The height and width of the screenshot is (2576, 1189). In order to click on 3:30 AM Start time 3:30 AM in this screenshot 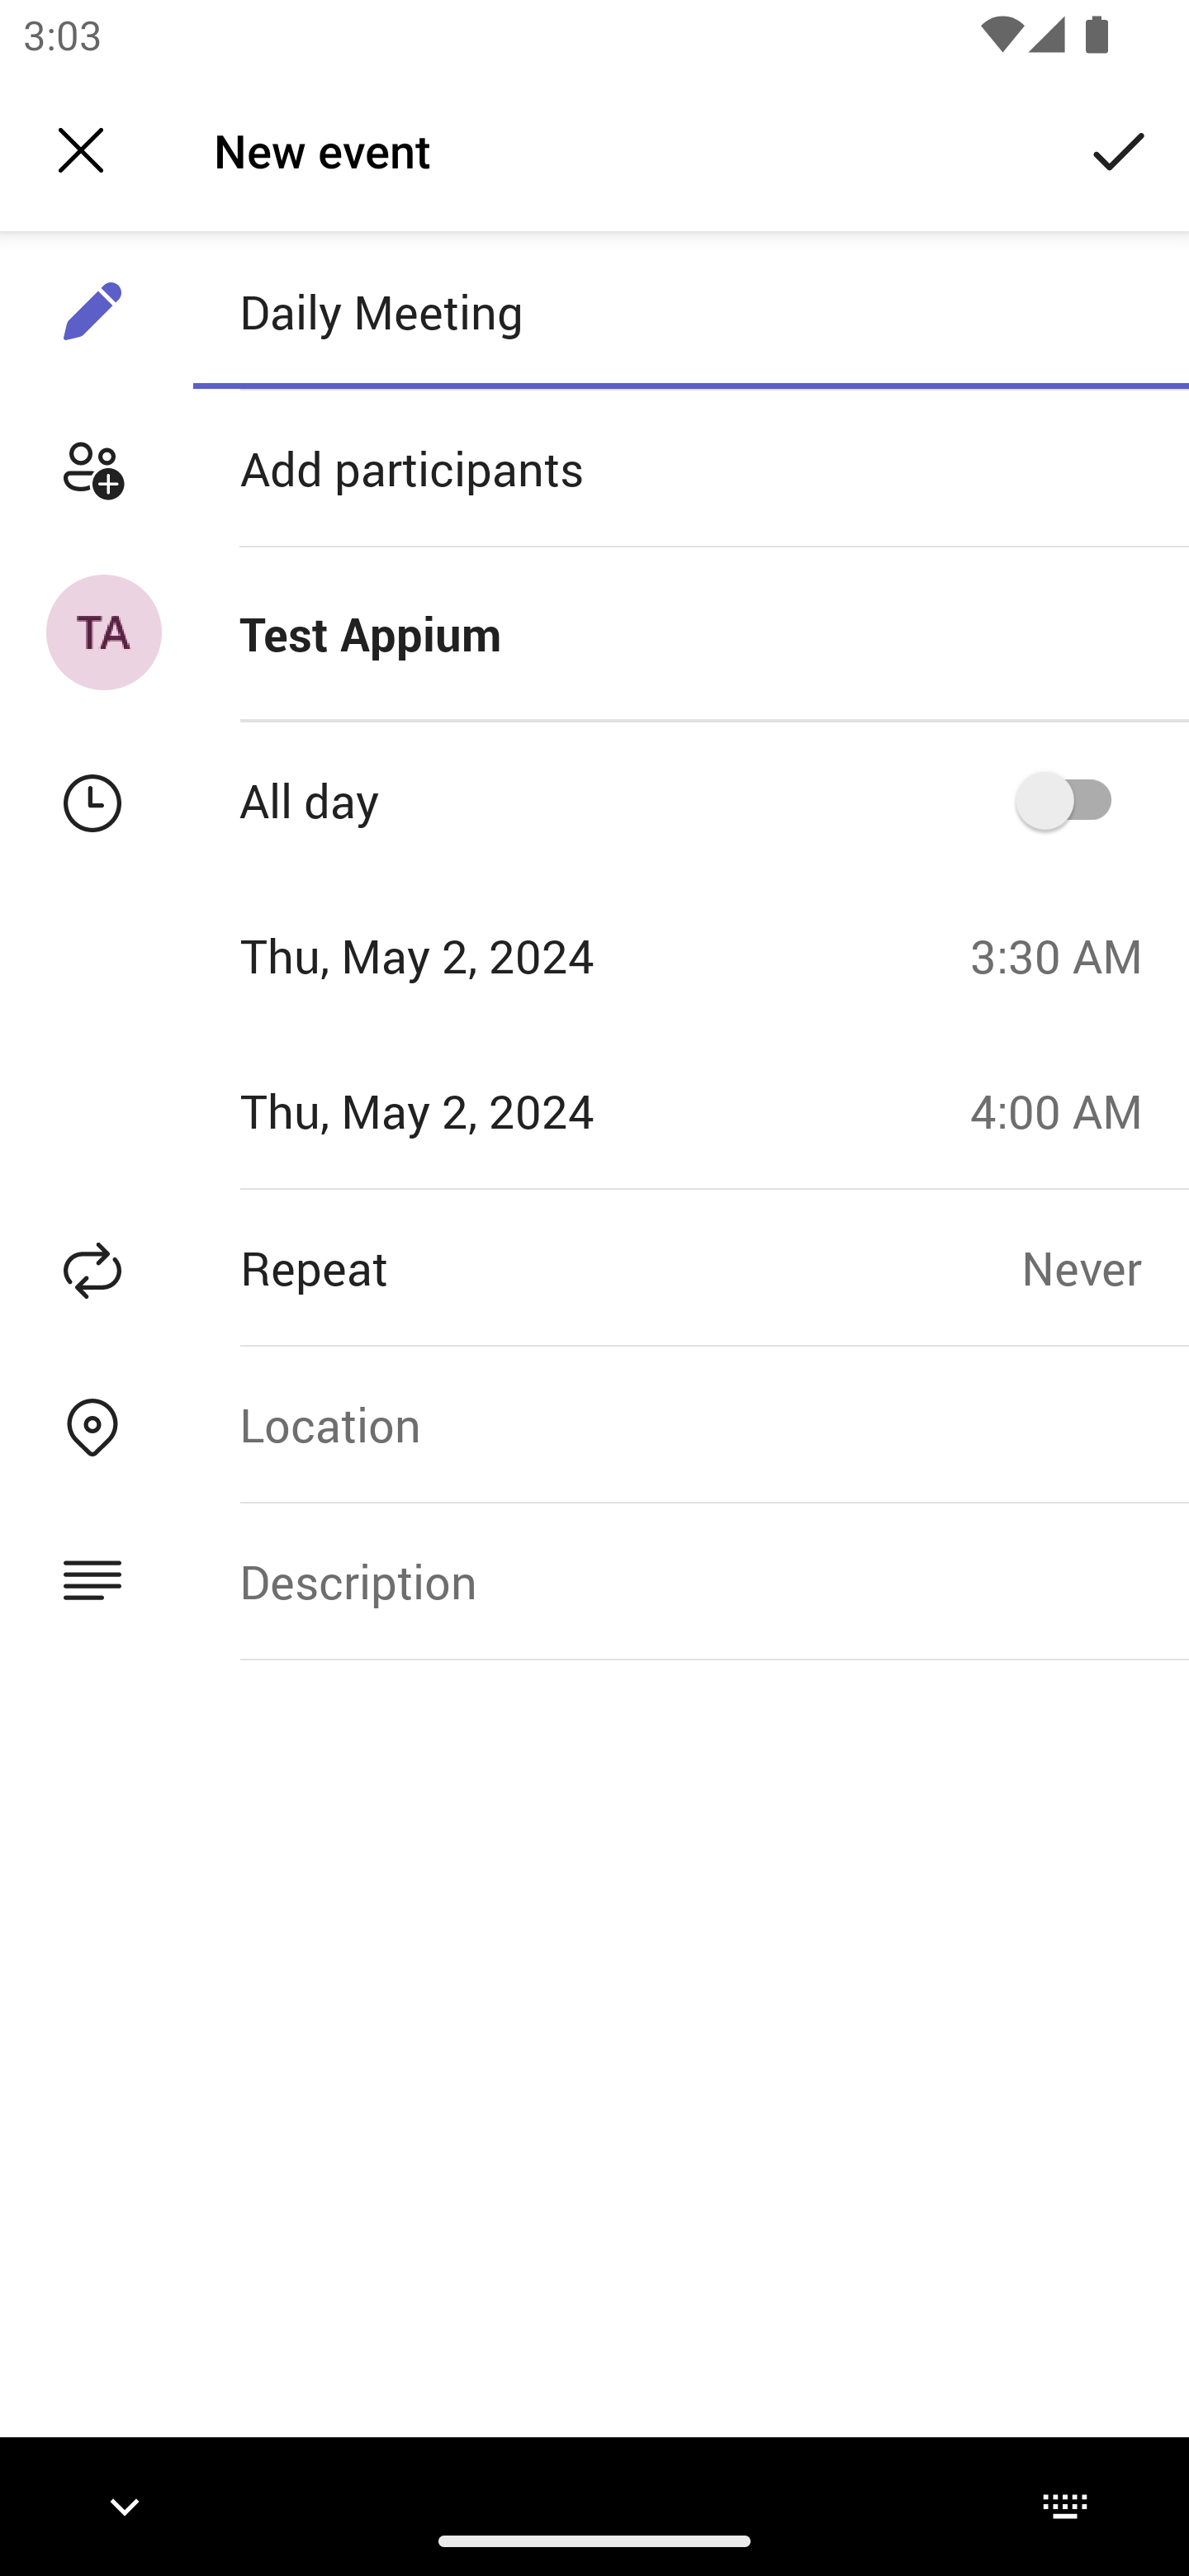, I will do `click(1068, 955)`.